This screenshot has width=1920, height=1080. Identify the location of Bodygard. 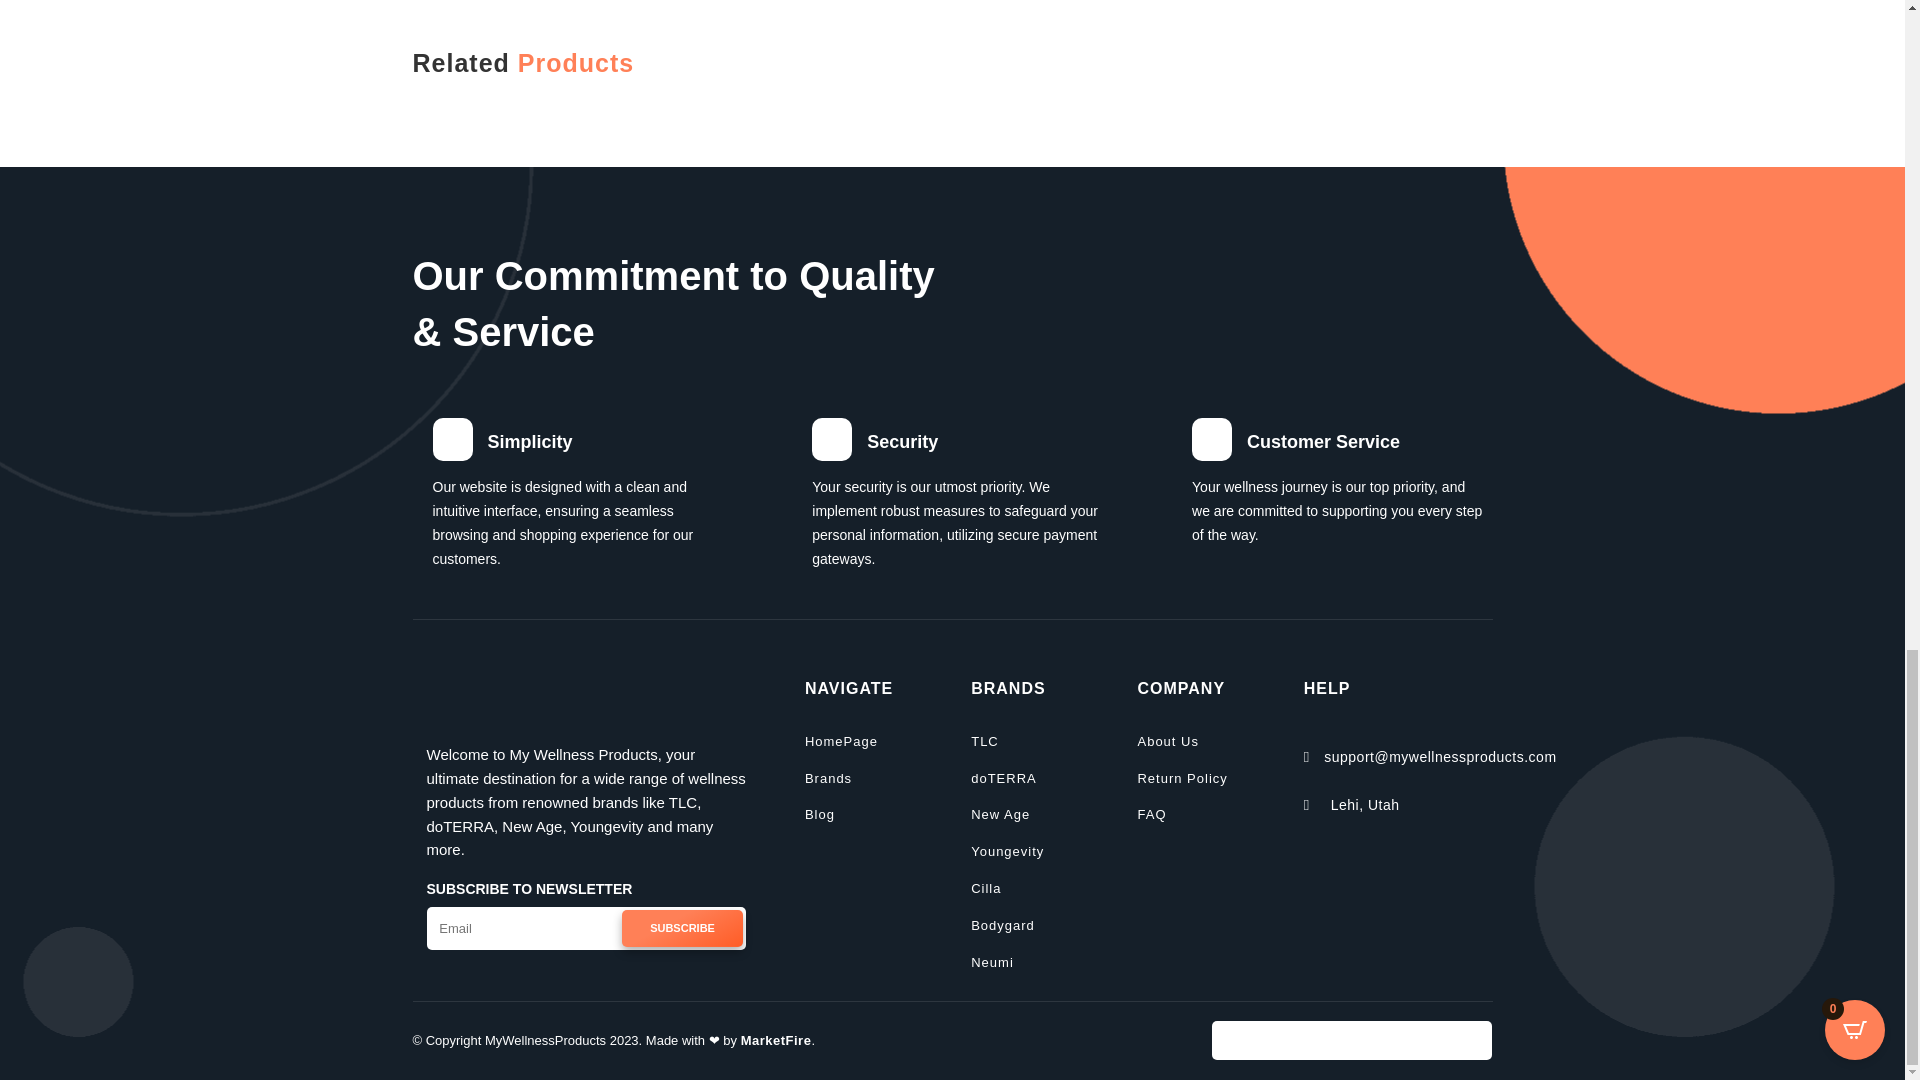
(1002, 928).